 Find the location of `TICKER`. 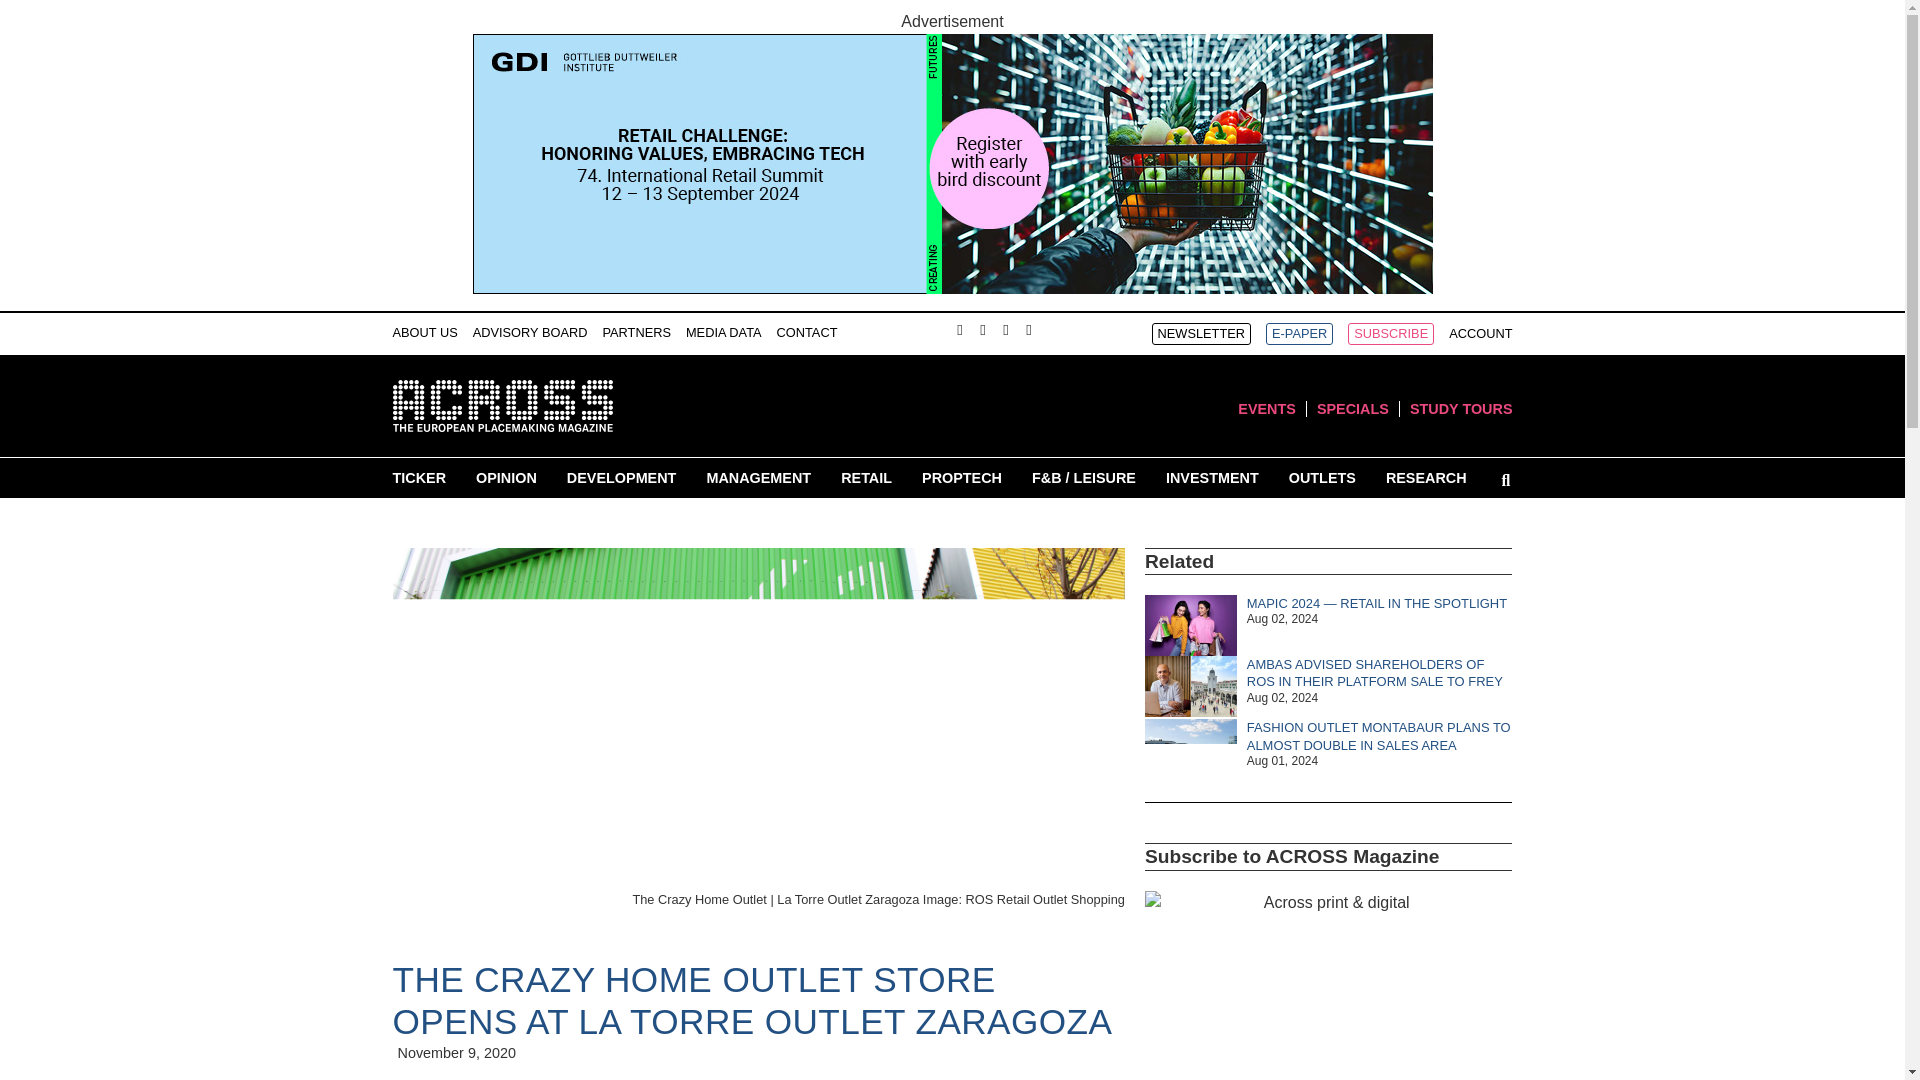

TICKER is located at coordinates (418, 478).